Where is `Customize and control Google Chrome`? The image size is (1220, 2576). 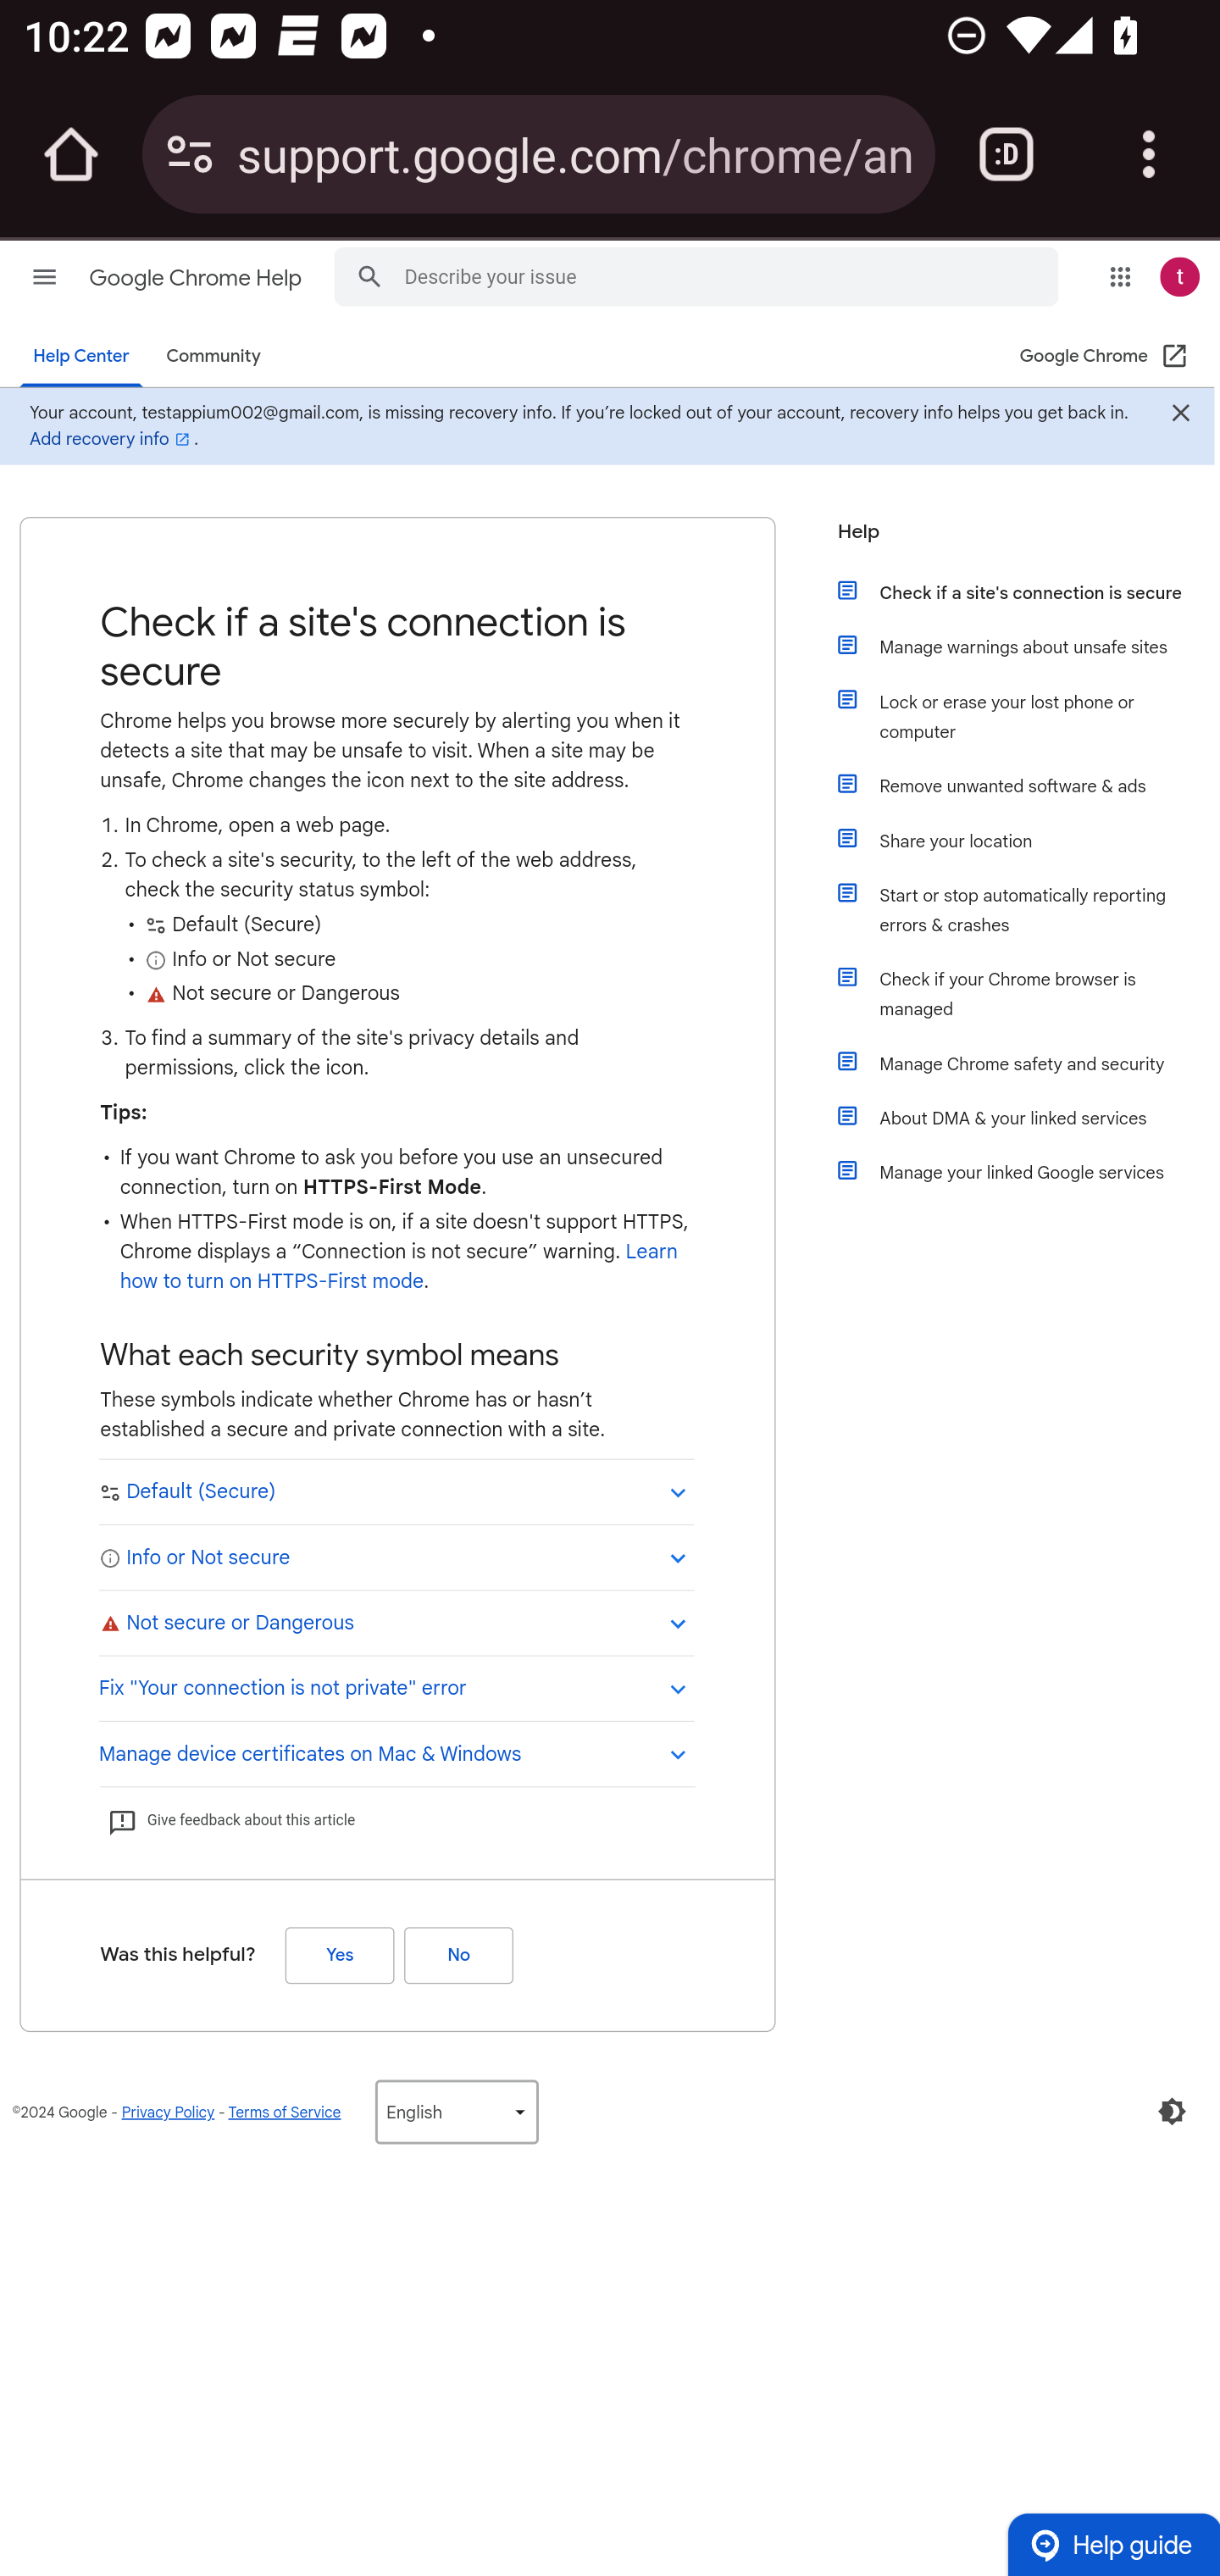
Customize and control Google Chrome is located at coordinates (1149, 154).